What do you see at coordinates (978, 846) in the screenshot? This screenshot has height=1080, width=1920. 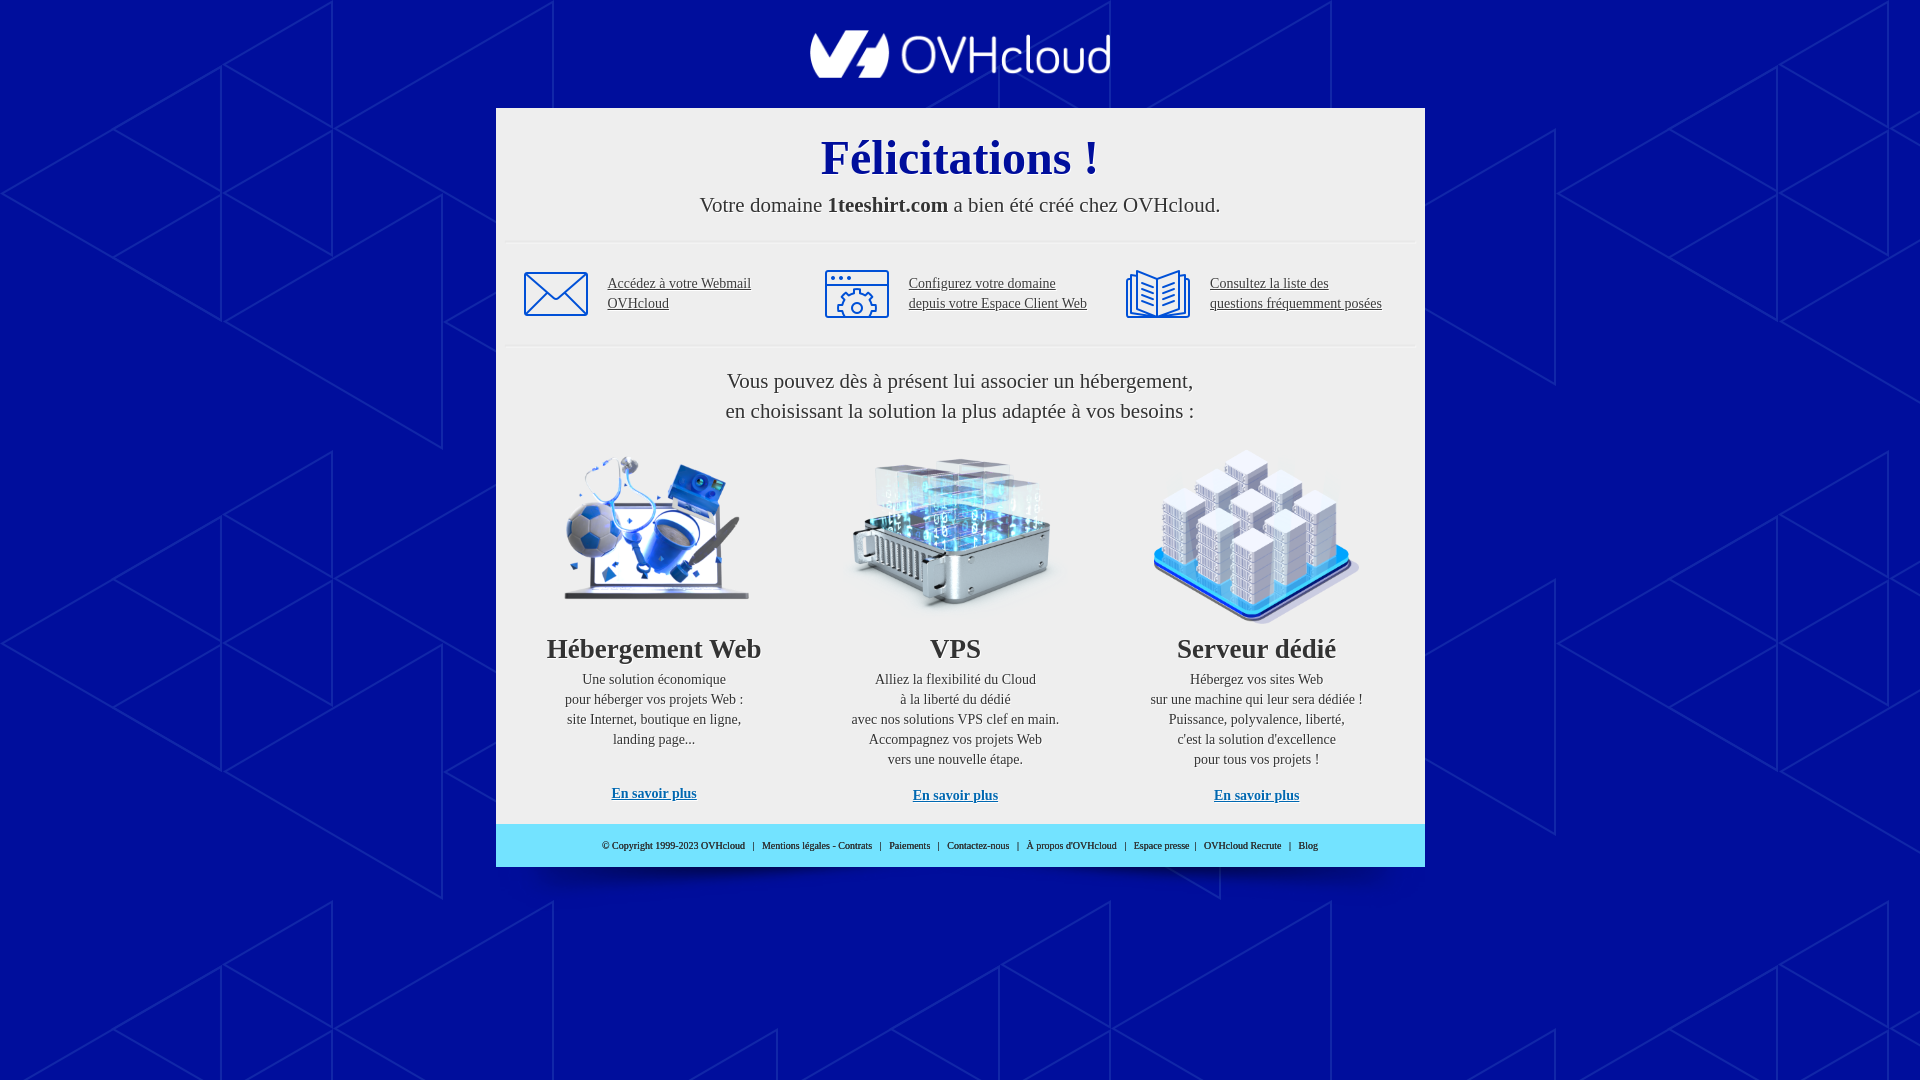 I see `Contactez-nous` at bounding box center [978, 846].